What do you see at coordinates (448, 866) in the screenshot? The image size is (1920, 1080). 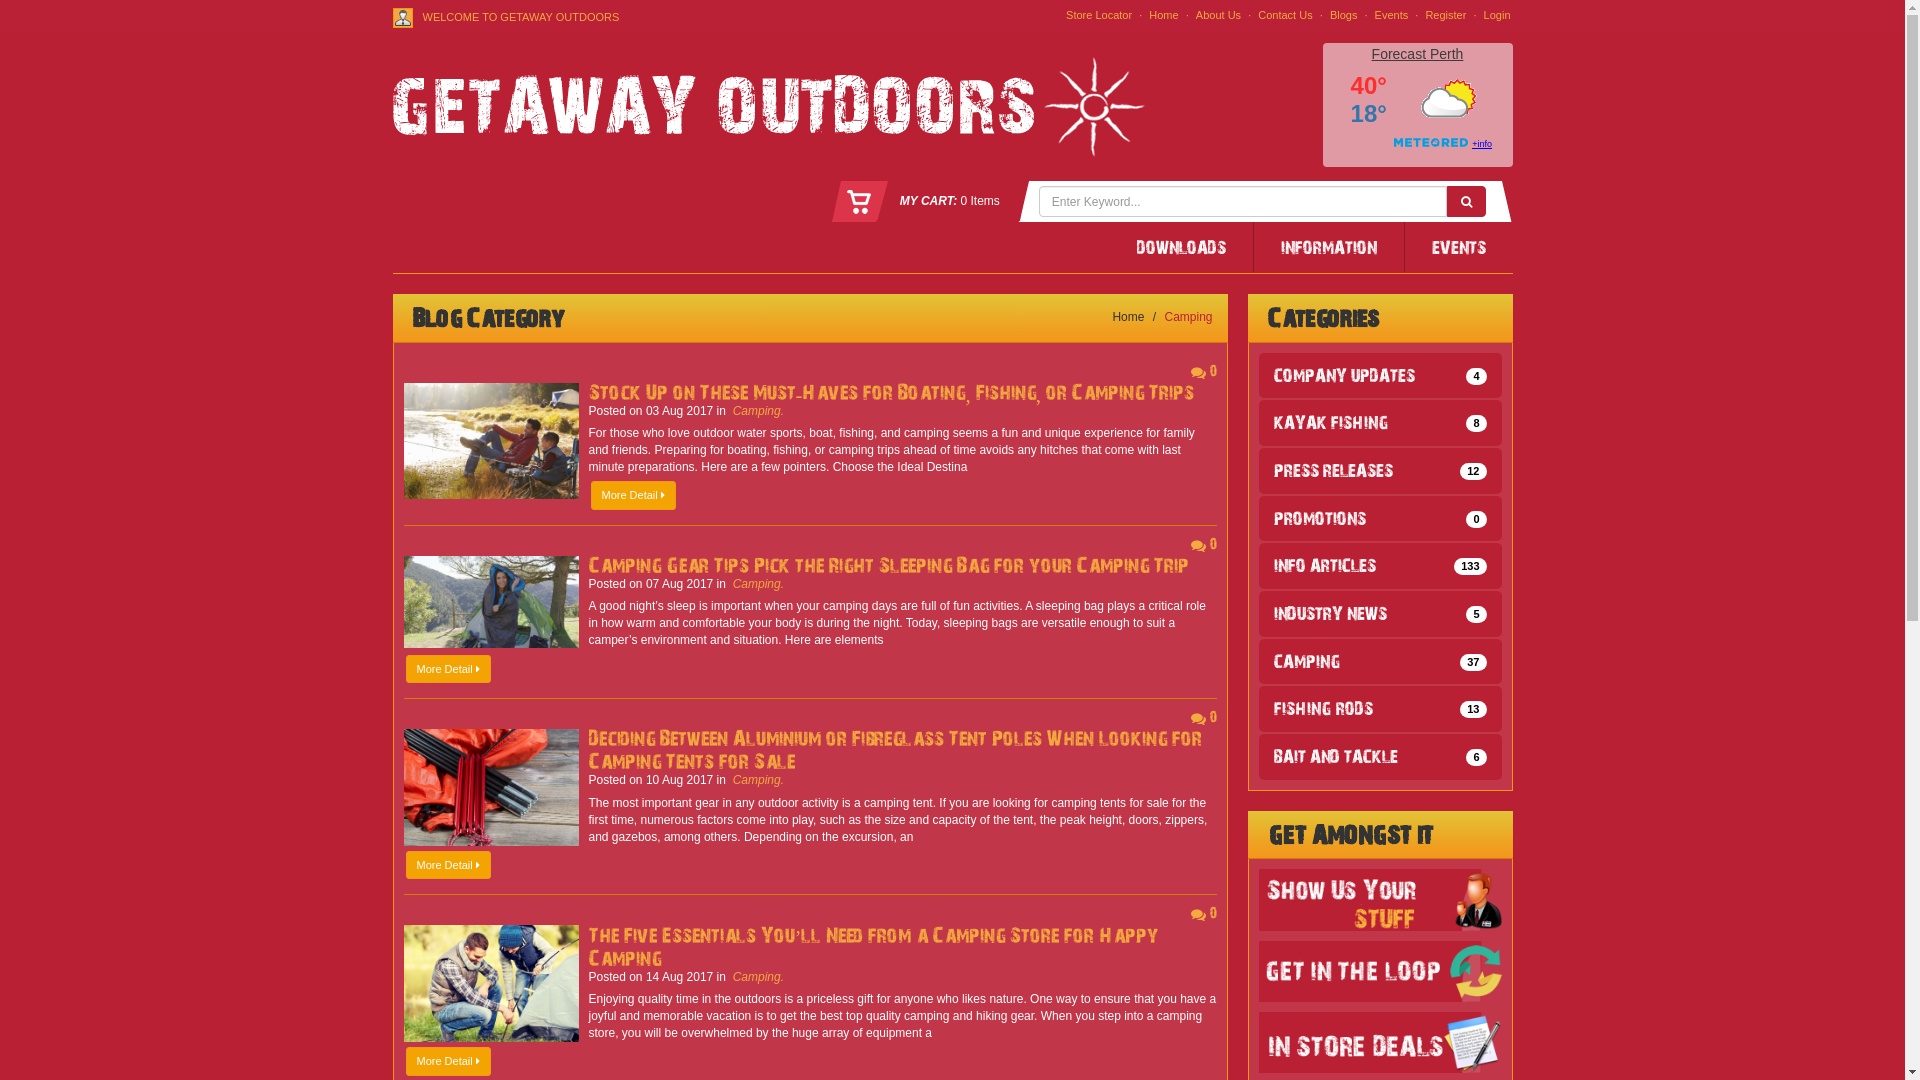 I see `More Detail` at bounding box center [448, 866].